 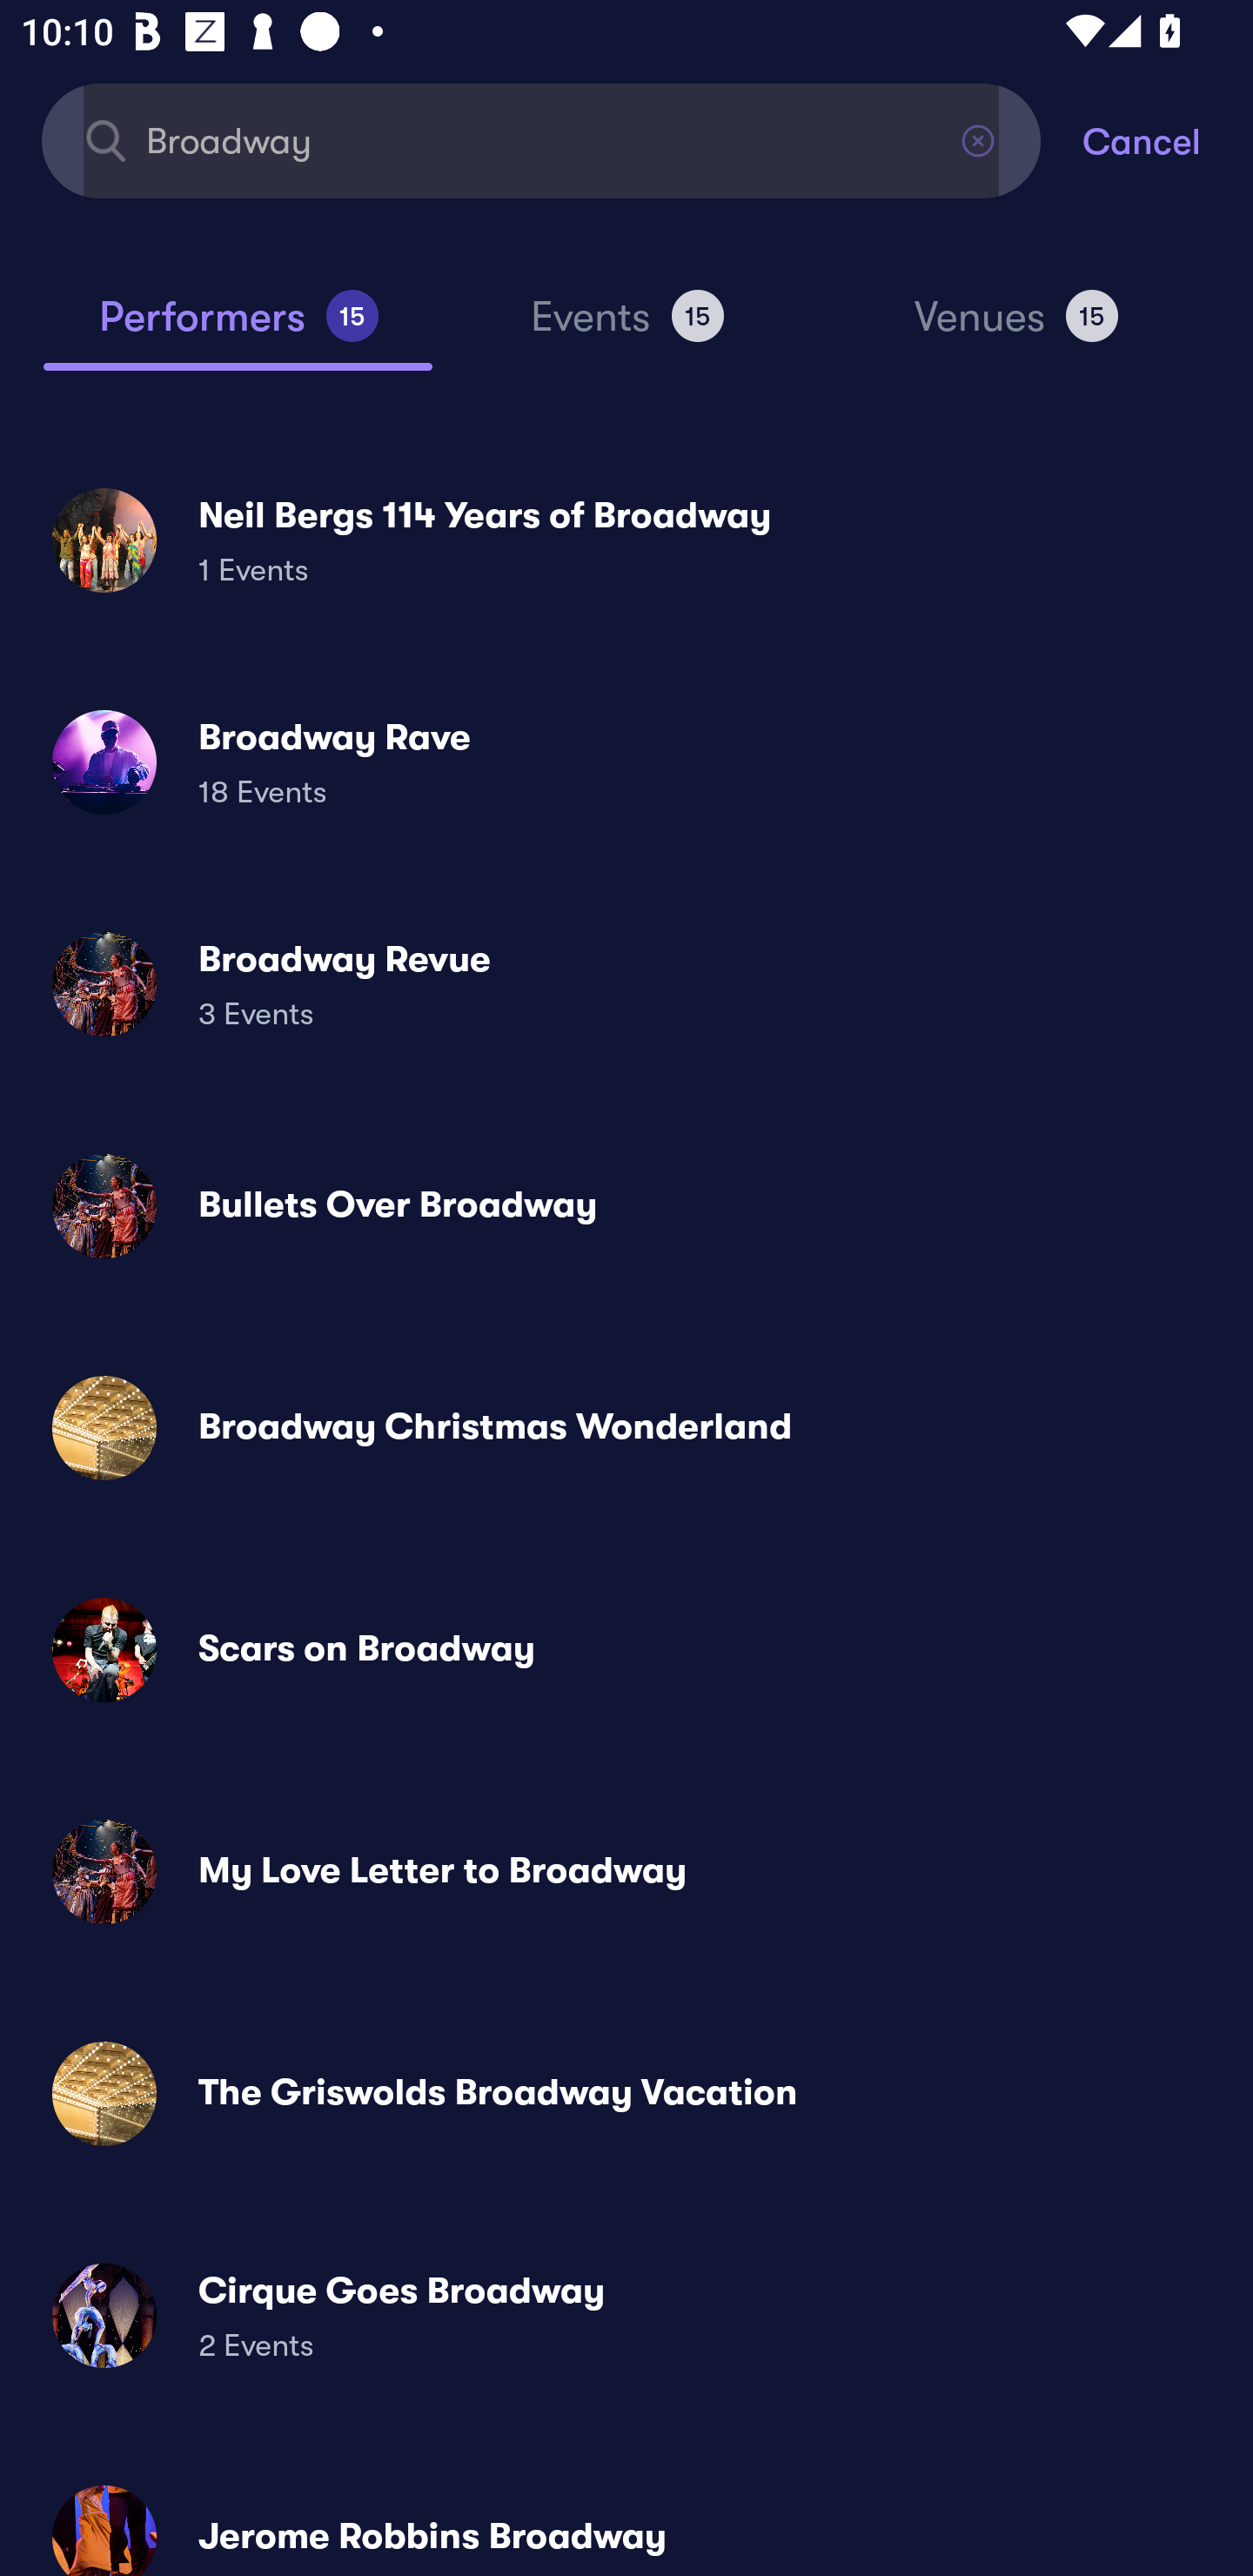 What do you see at coordinates (626, 1650) in the screenshot?
I see `Scars on Broadway` at bounding box center [626, 1650].